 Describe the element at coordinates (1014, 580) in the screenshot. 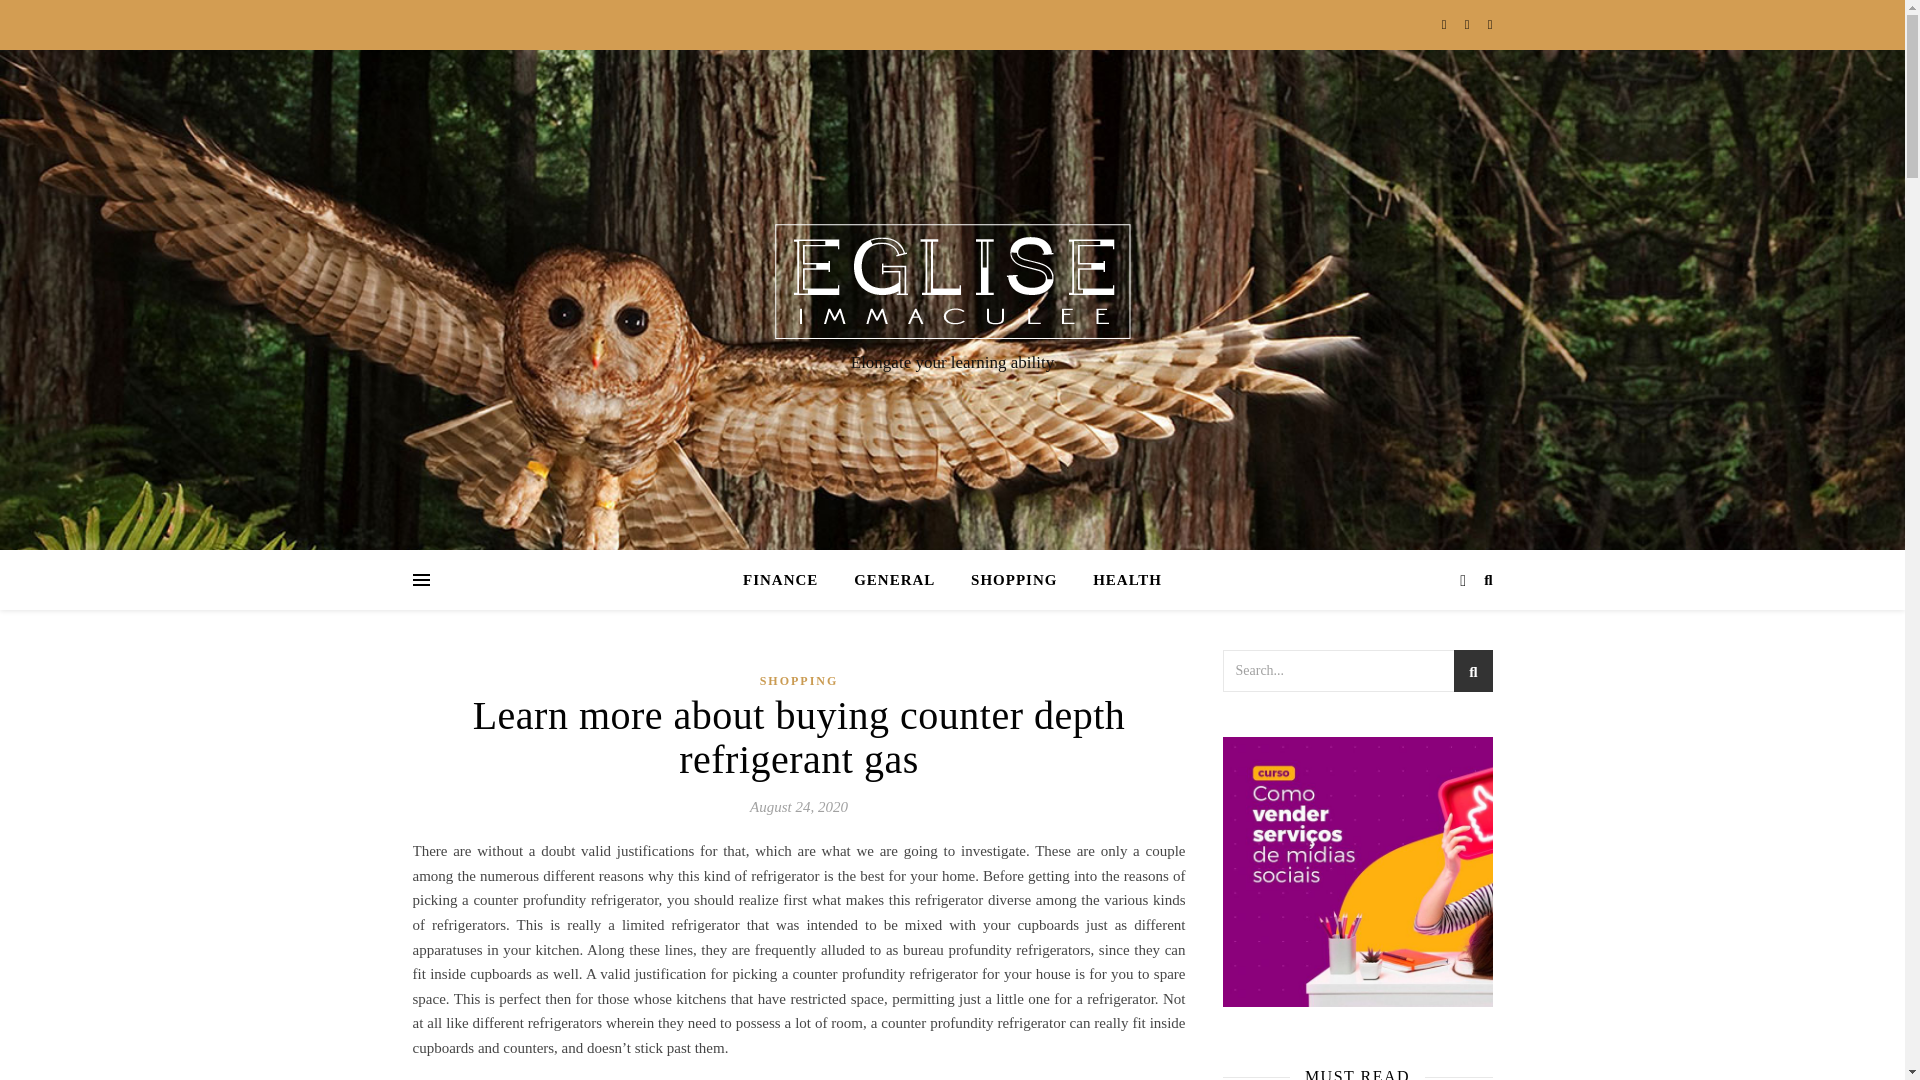

I see `SHOPPING` at that location.